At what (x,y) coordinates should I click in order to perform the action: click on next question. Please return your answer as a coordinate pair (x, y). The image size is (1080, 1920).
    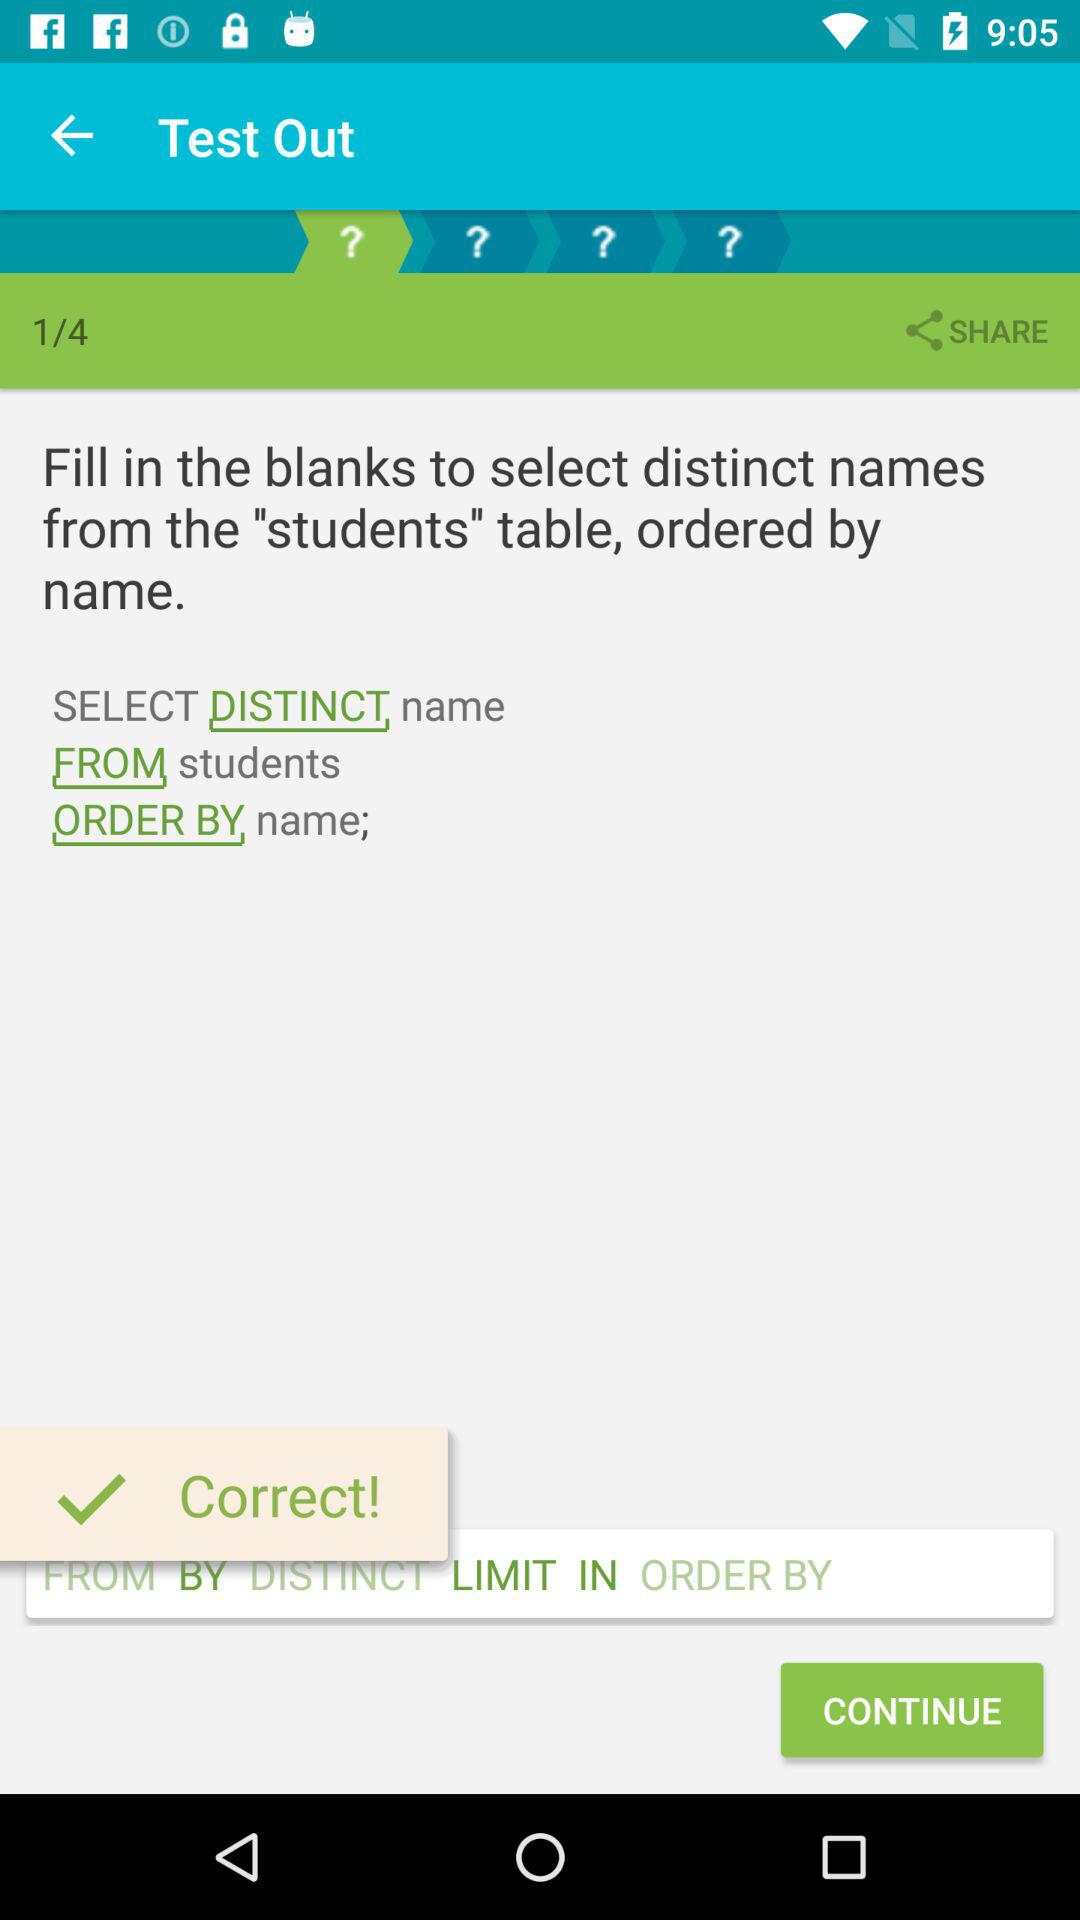
    Looking at the image, I should click on (603, 242).